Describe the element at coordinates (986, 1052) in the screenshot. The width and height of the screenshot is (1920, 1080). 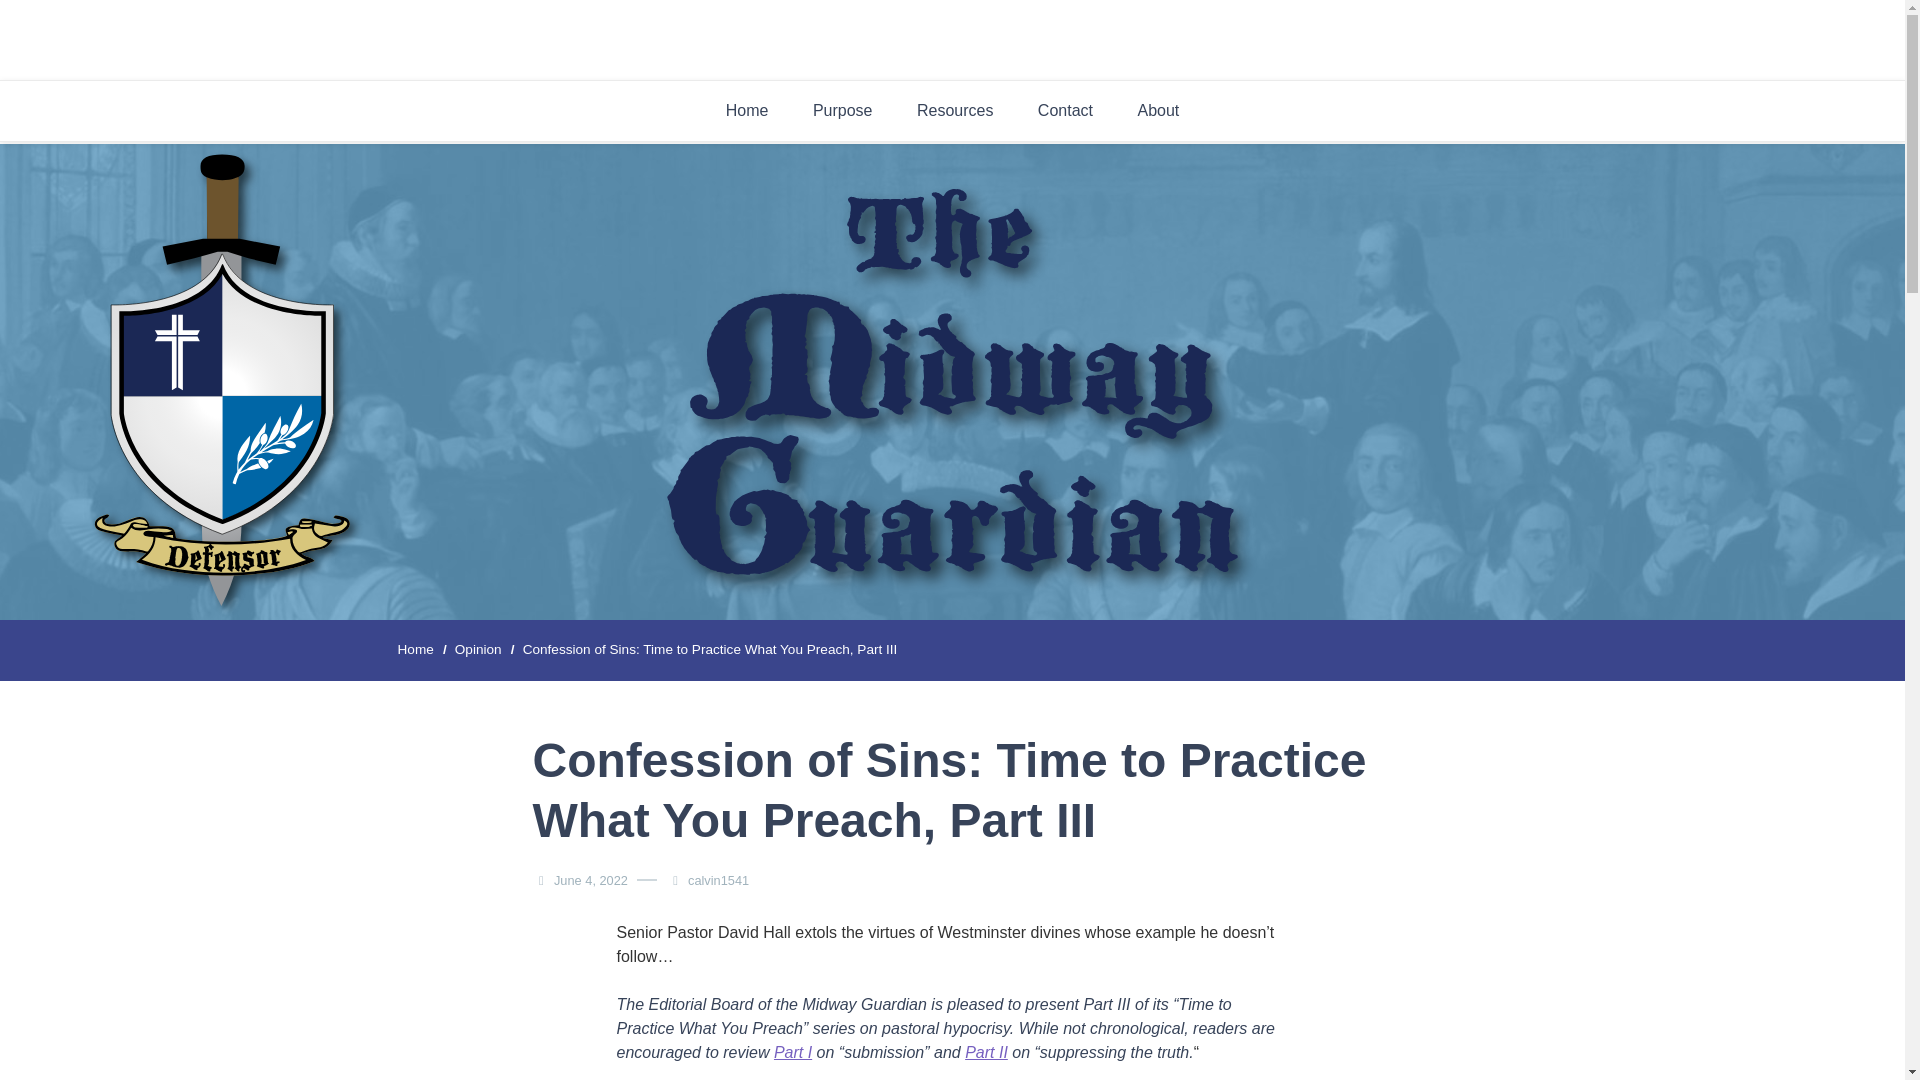
I see `Part II` at that location.